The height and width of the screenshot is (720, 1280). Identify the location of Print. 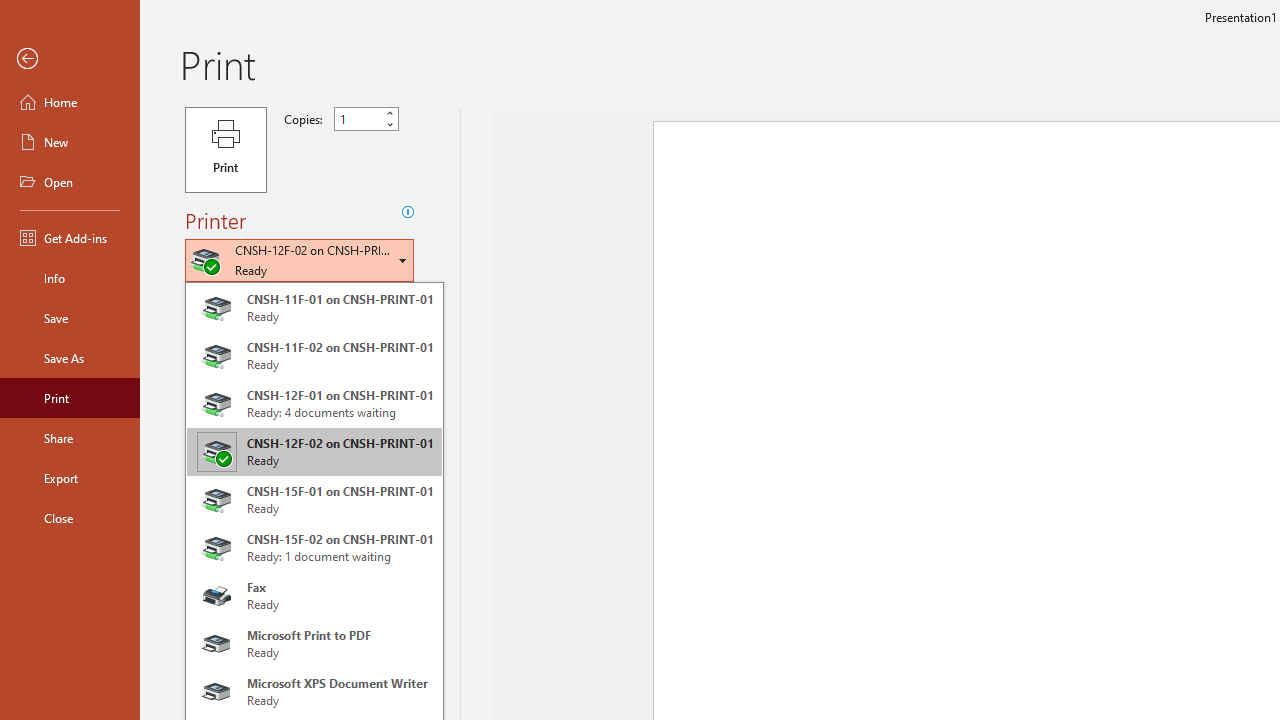
(70, 398).